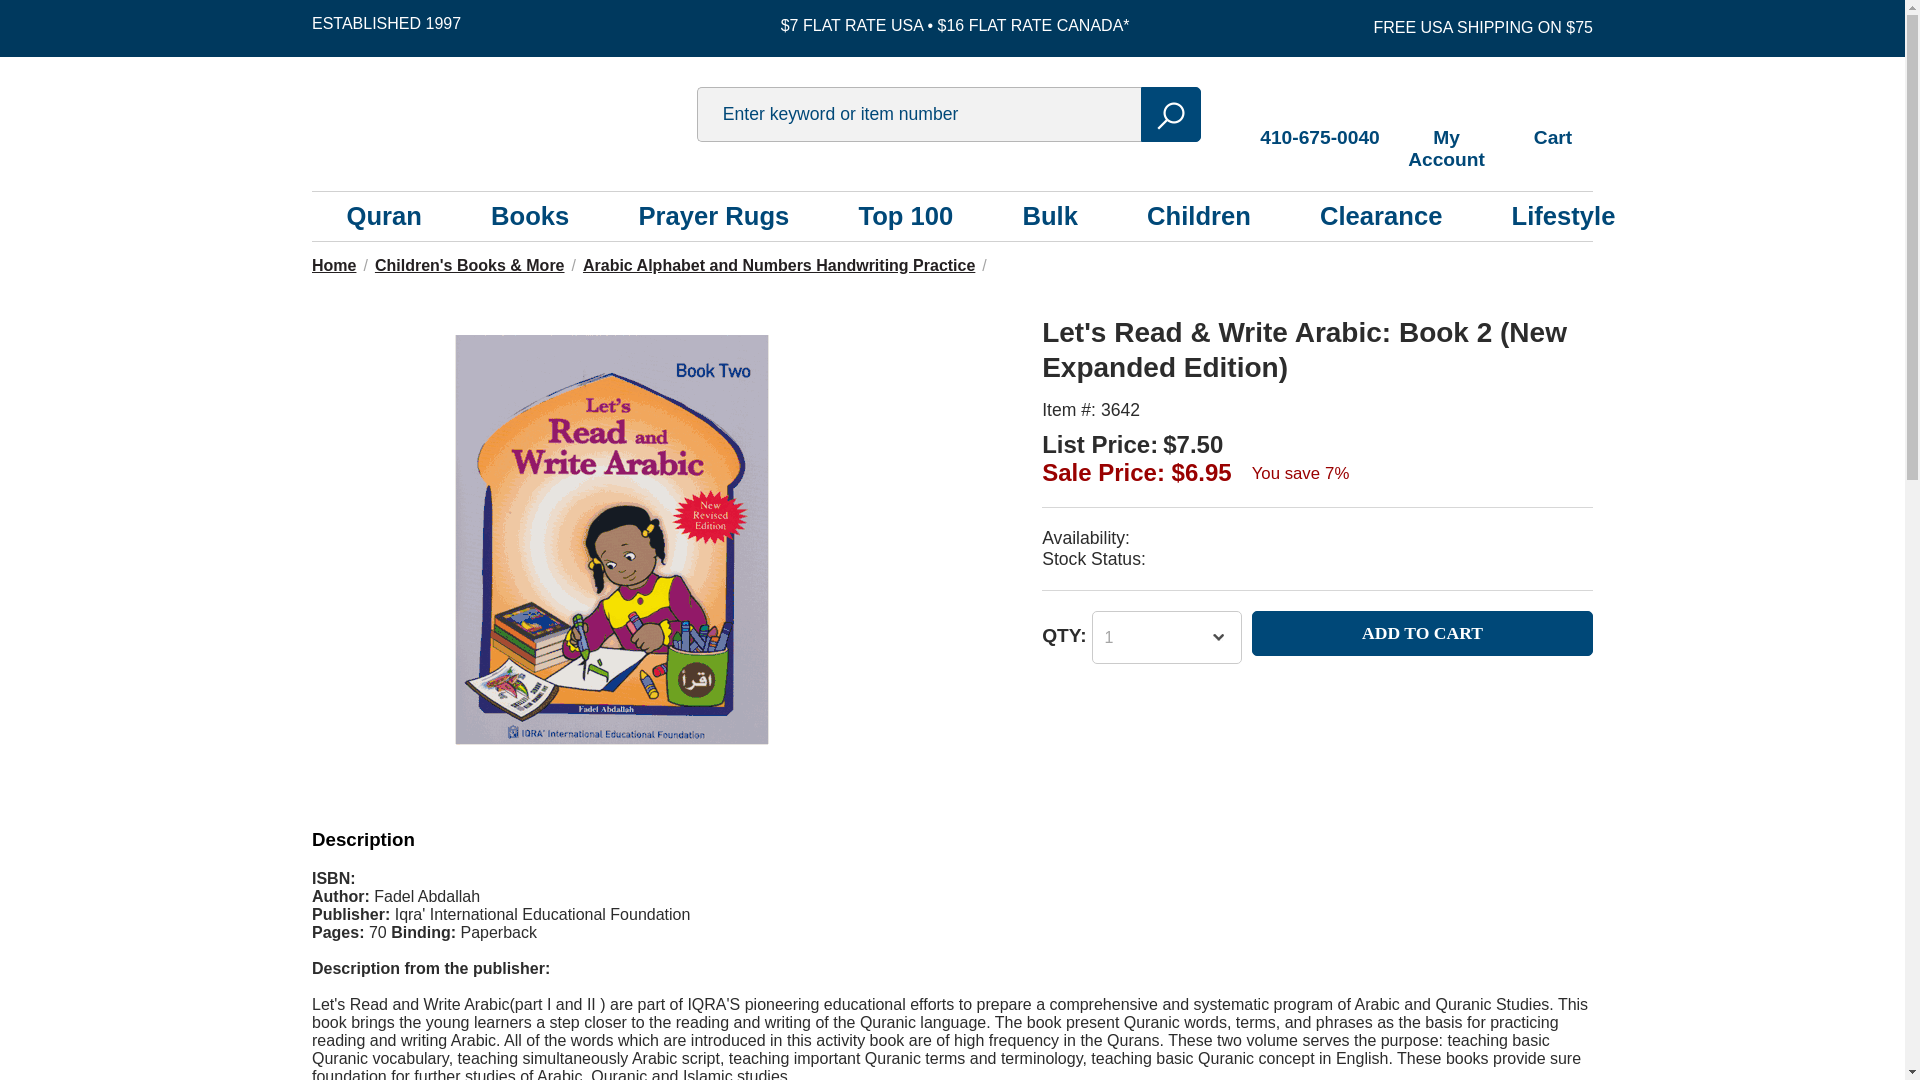  Describe the element at coordinates (1320, 116) in the screenshot. I see `410-675-0040` at that location.